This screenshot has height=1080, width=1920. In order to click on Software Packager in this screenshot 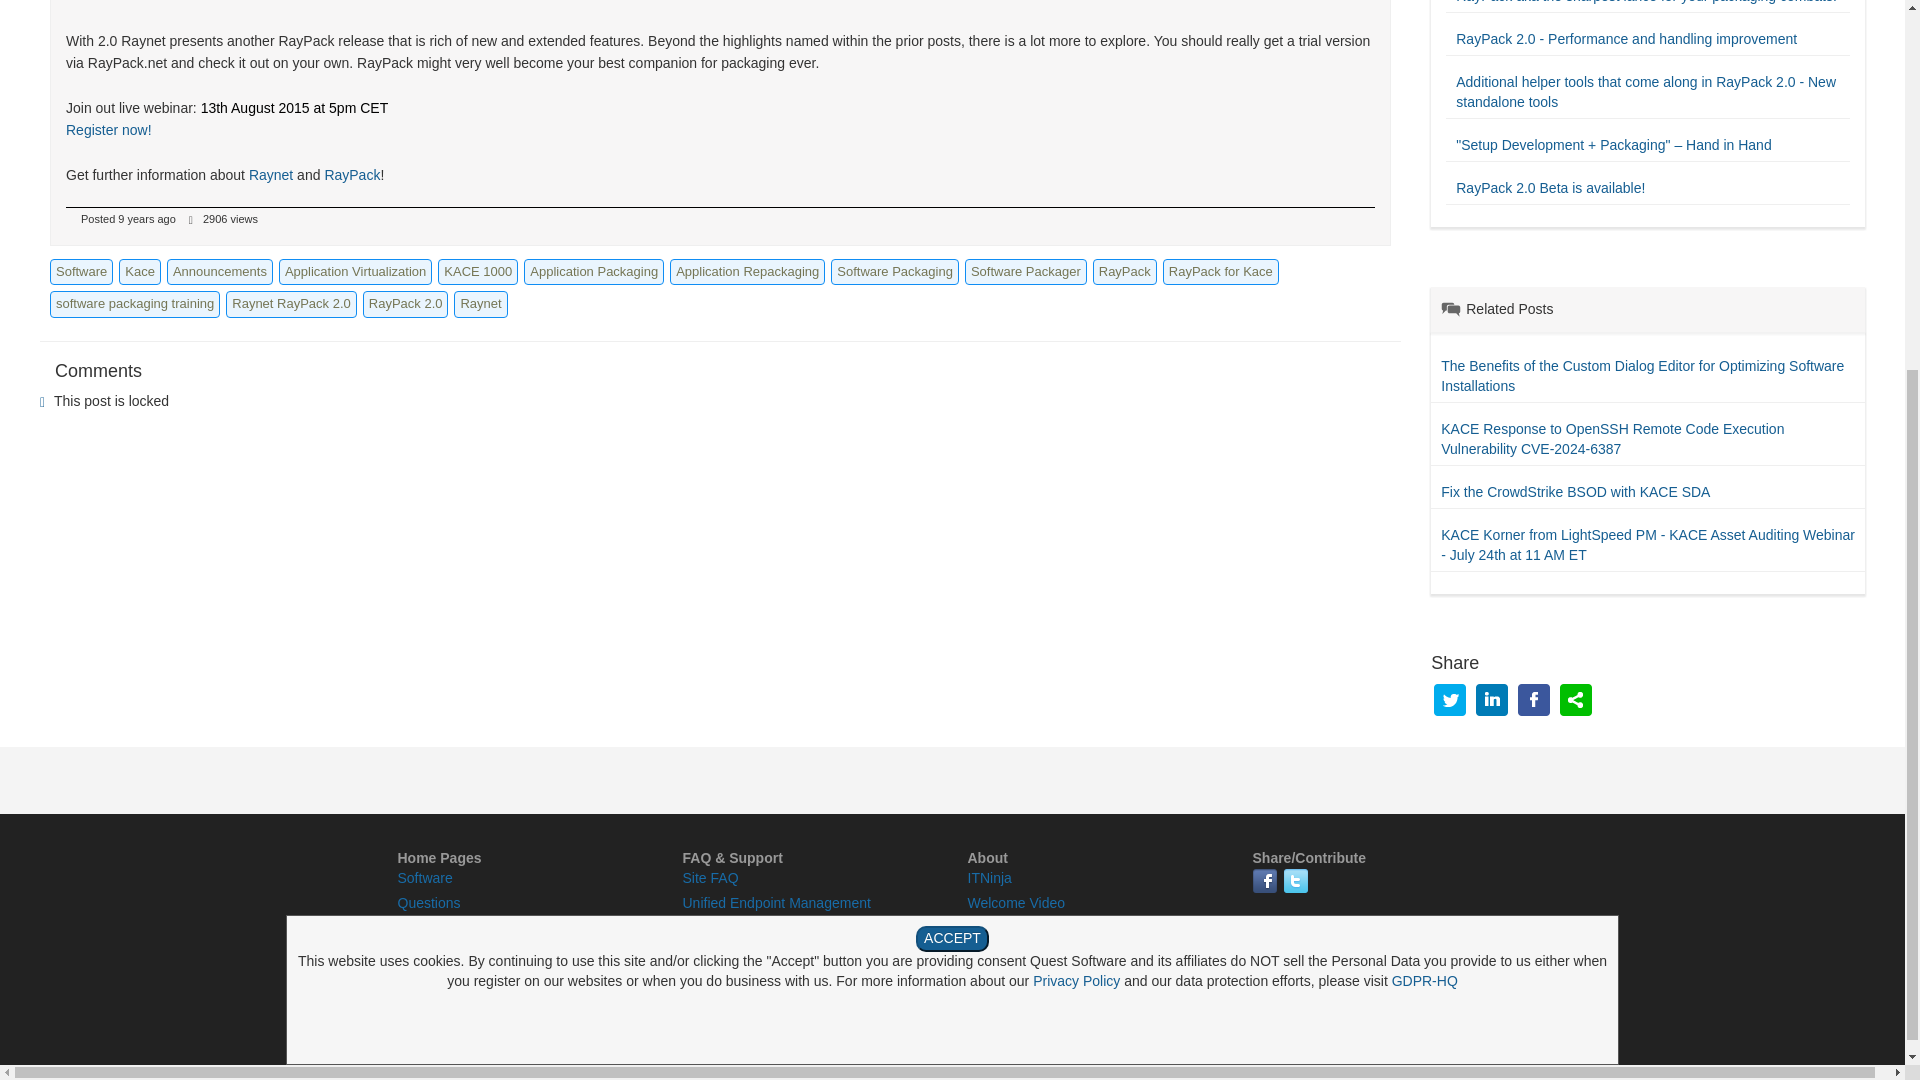, I will do `click(1026, 272)`.